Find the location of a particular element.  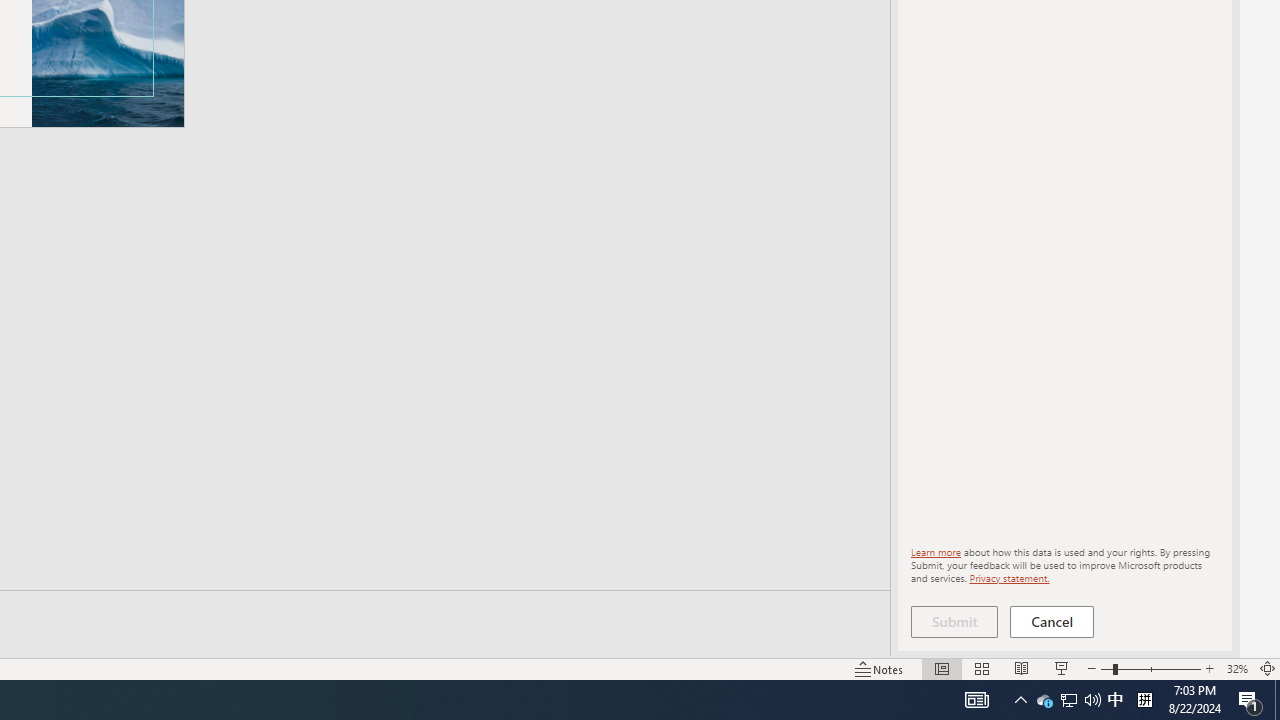

Reading View is located at coordinates (1022, 668).